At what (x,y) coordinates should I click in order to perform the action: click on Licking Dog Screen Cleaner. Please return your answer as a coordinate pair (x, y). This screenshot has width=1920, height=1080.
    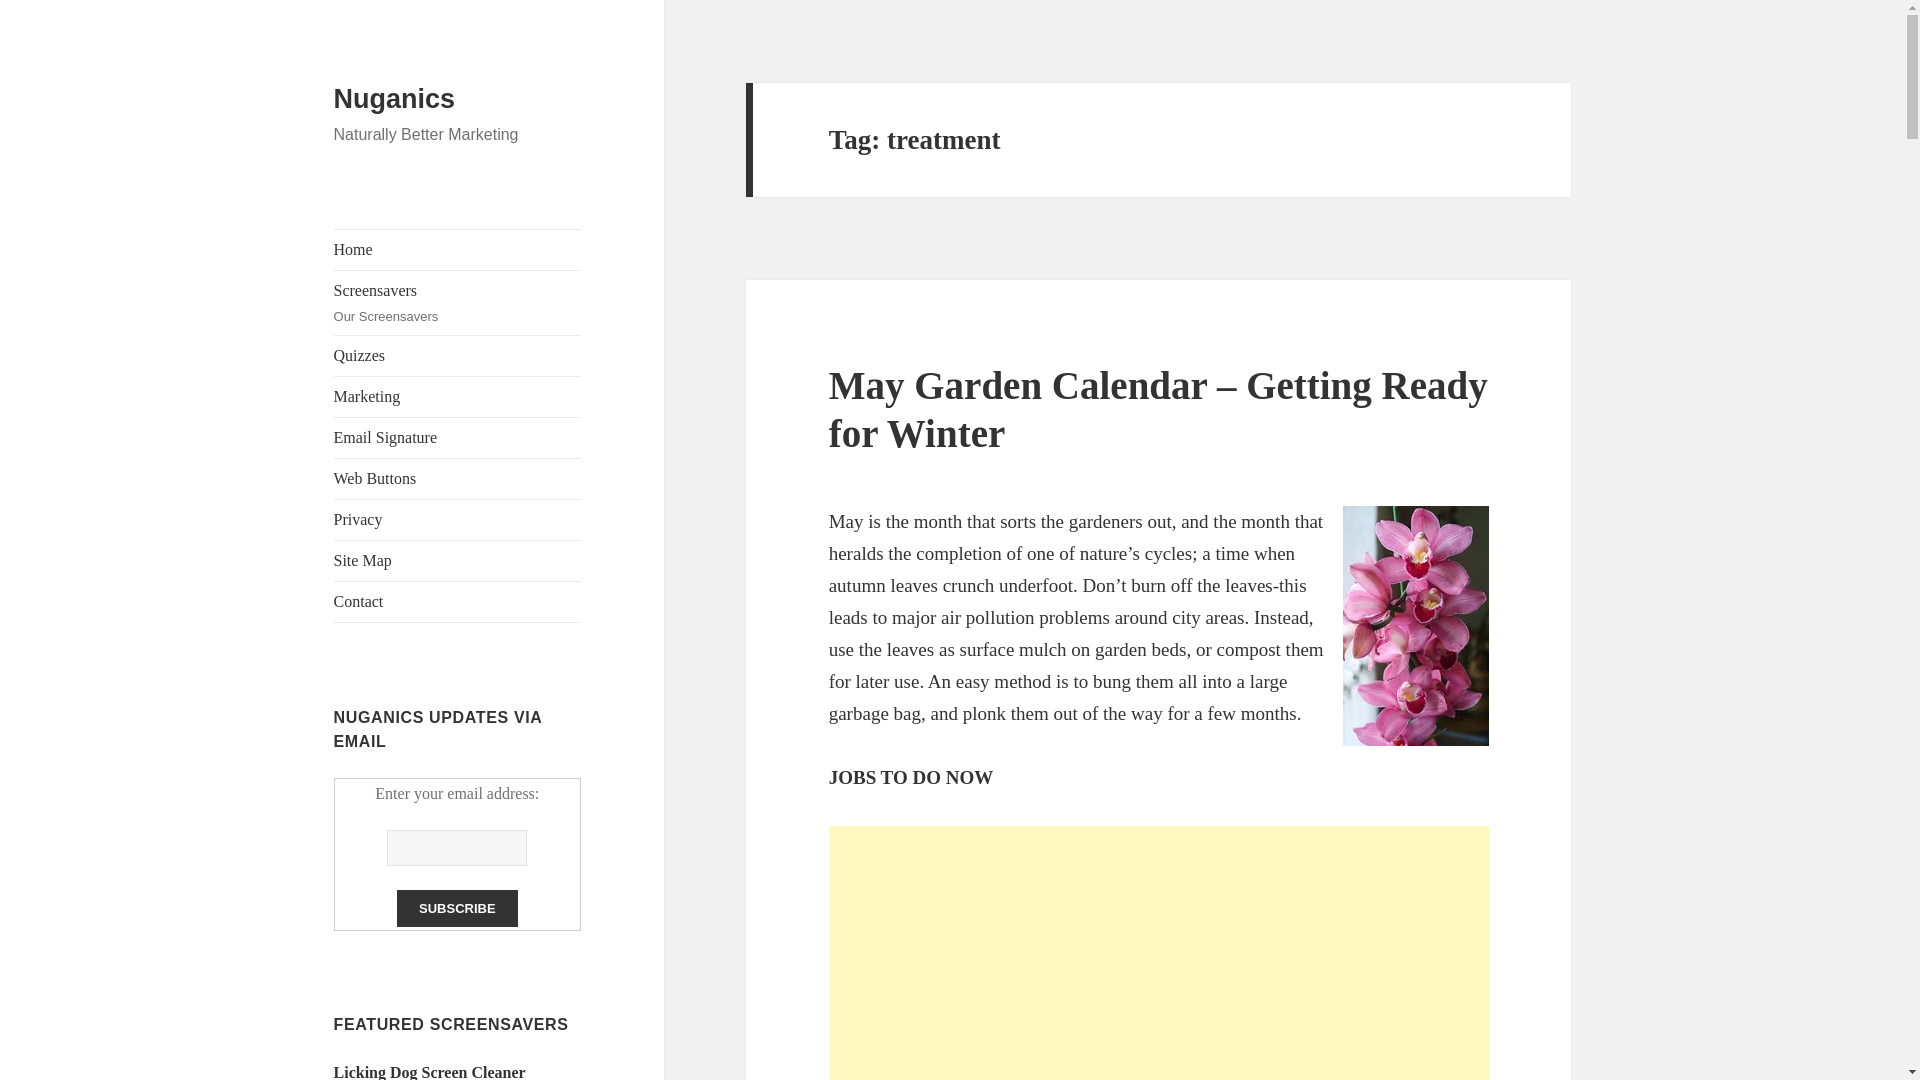
    Looking at the image, I should click on (395, 99).